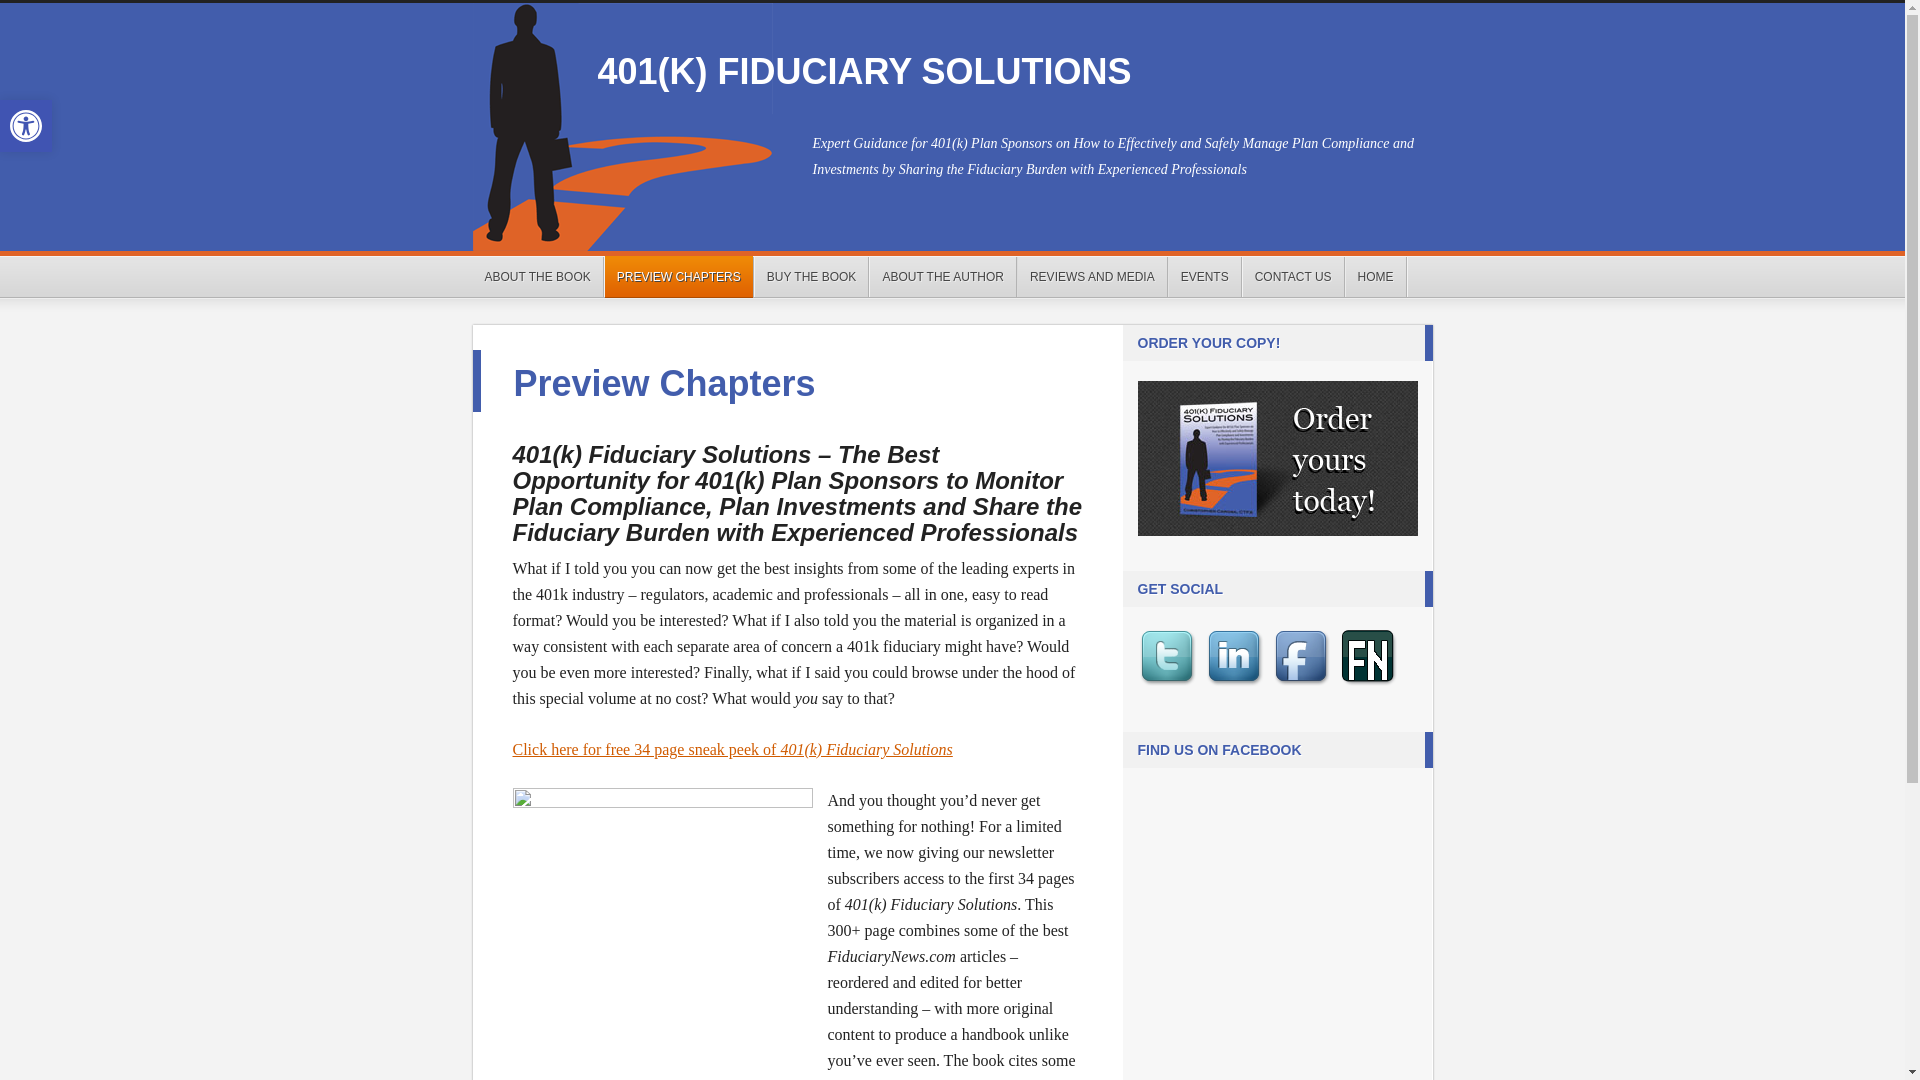  Describe the element at coordinates (26, 126) in the screenshot. I see `Open toolbar
Accessibility Tools` at that location.